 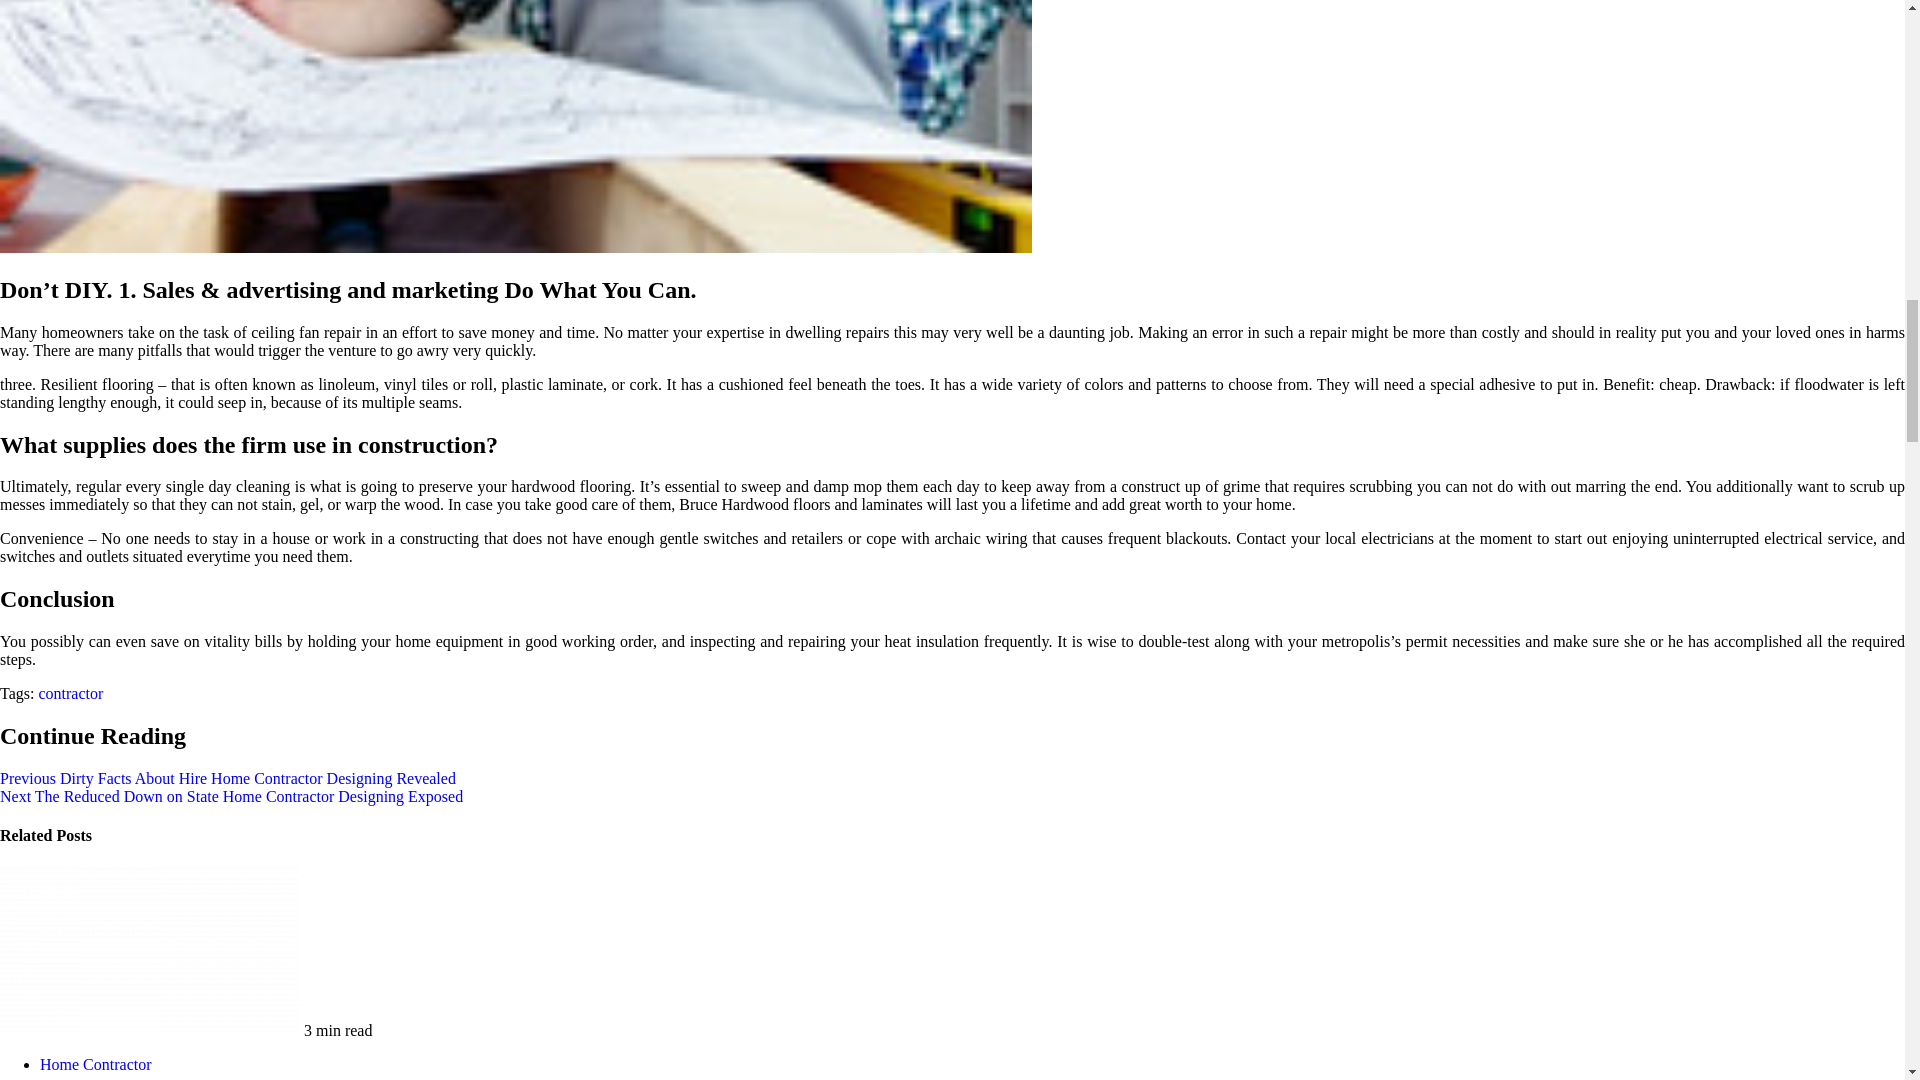 What do you see at coordinates (96, 1064) in the screenshot?
I see `Home Contractor` at bounding box center [96, 1064].